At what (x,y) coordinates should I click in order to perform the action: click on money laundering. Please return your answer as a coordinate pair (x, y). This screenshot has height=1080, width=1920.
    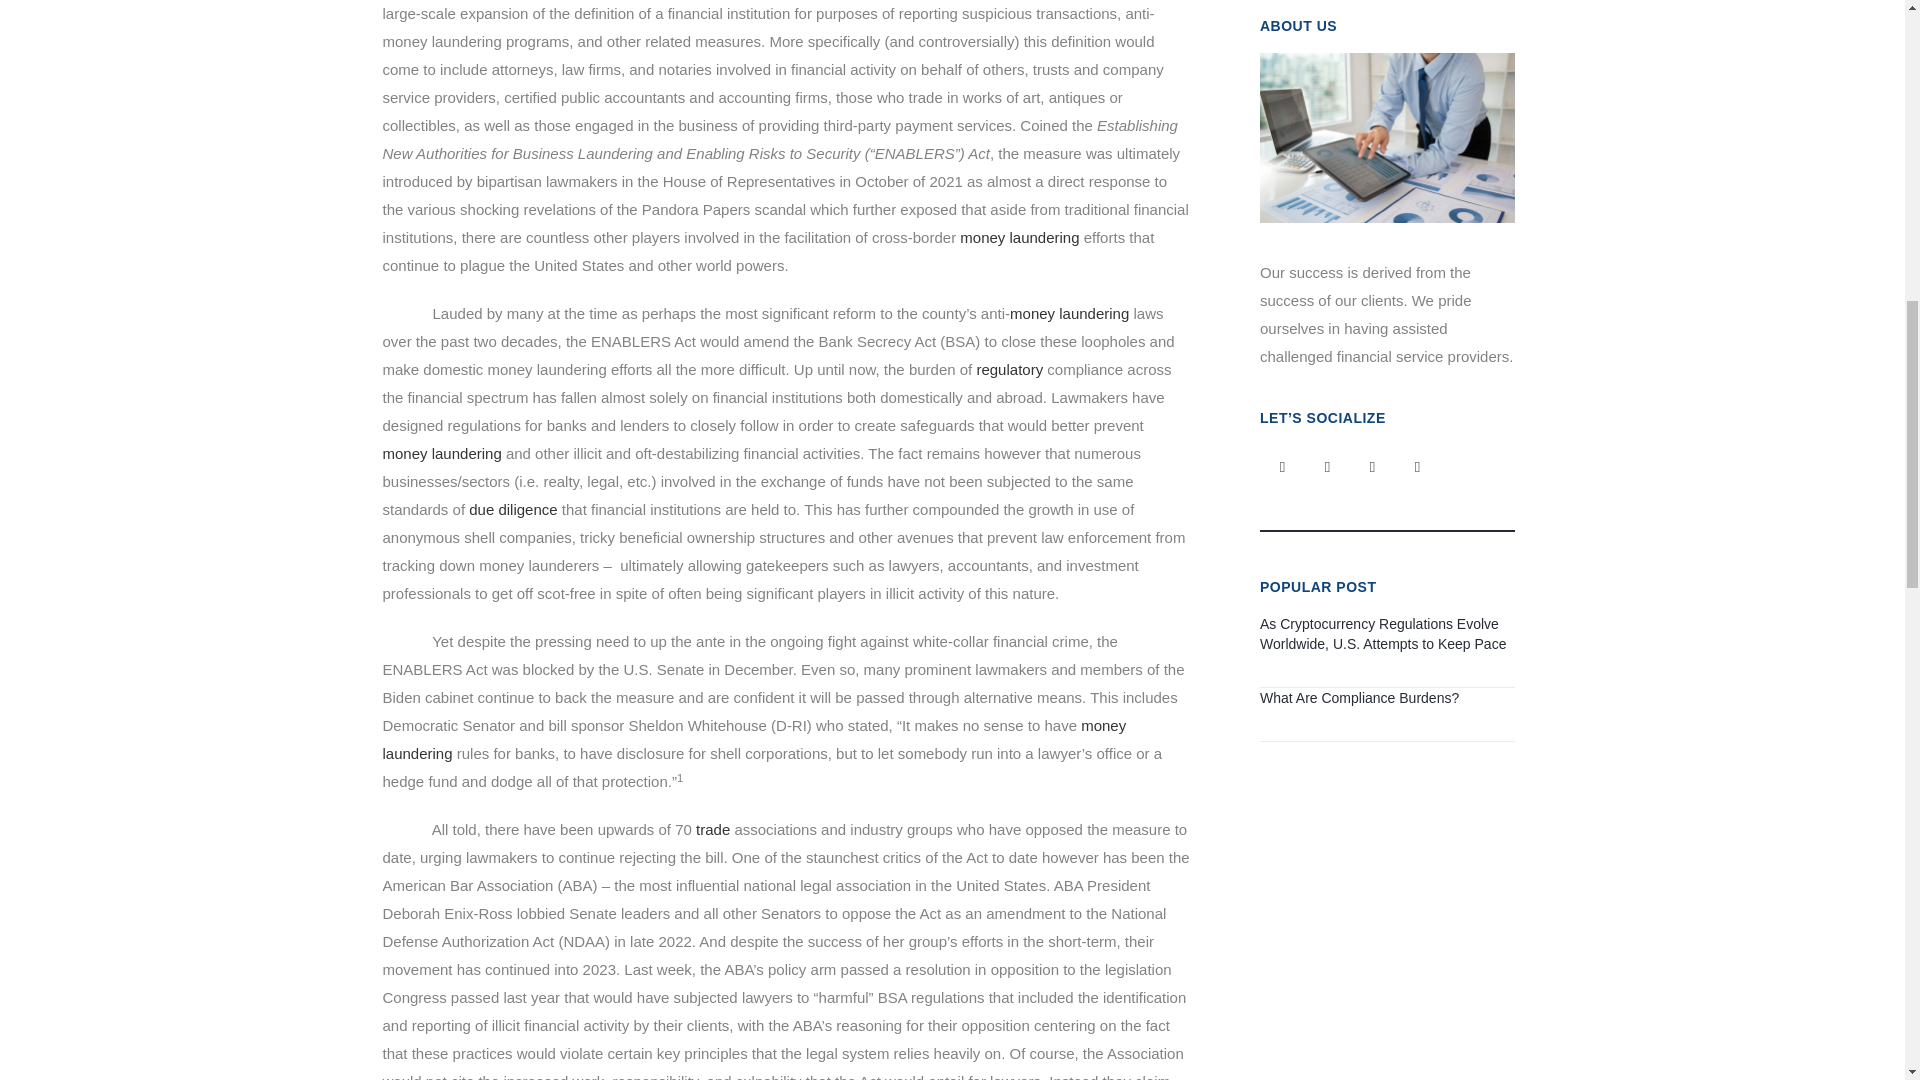
    Looking at the image, I should click on (754, 740).